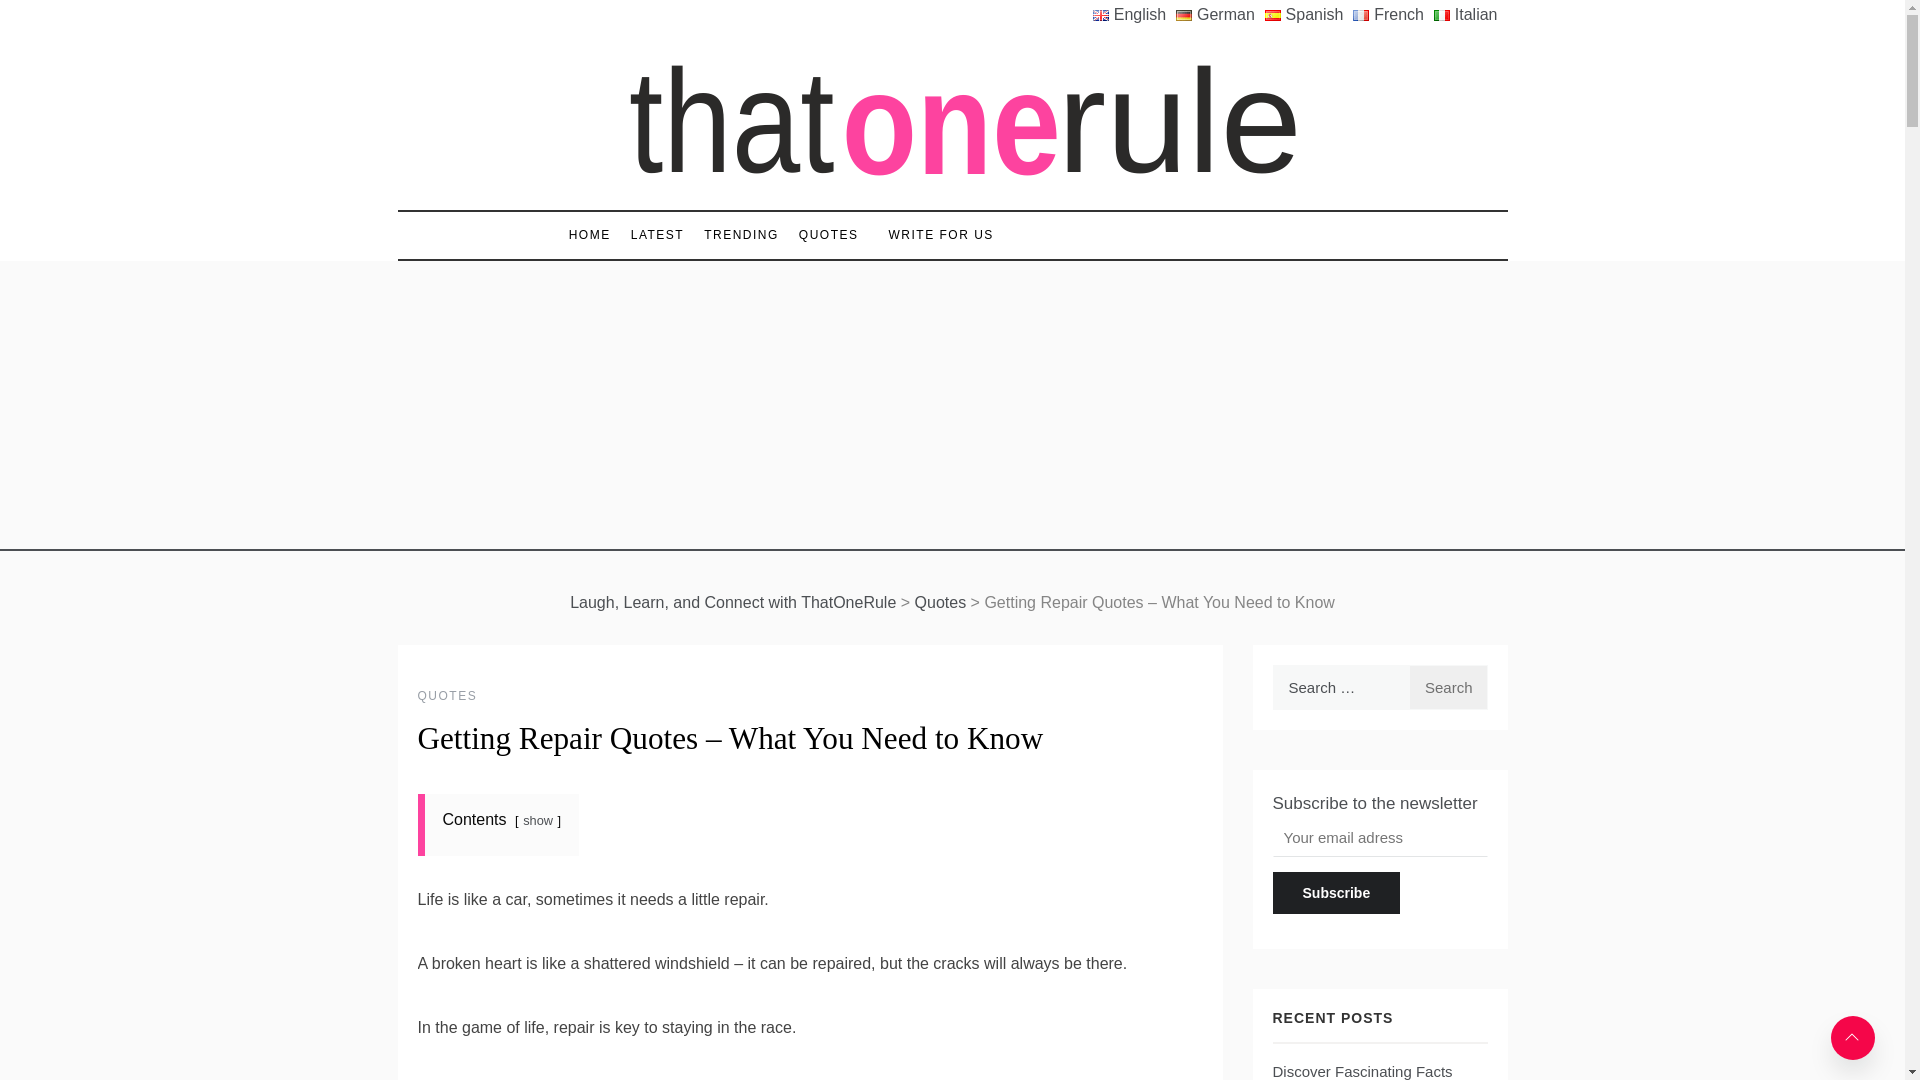  Describe the element at coordinates (1220, 15) in the screenshot. I see `German` at that location.